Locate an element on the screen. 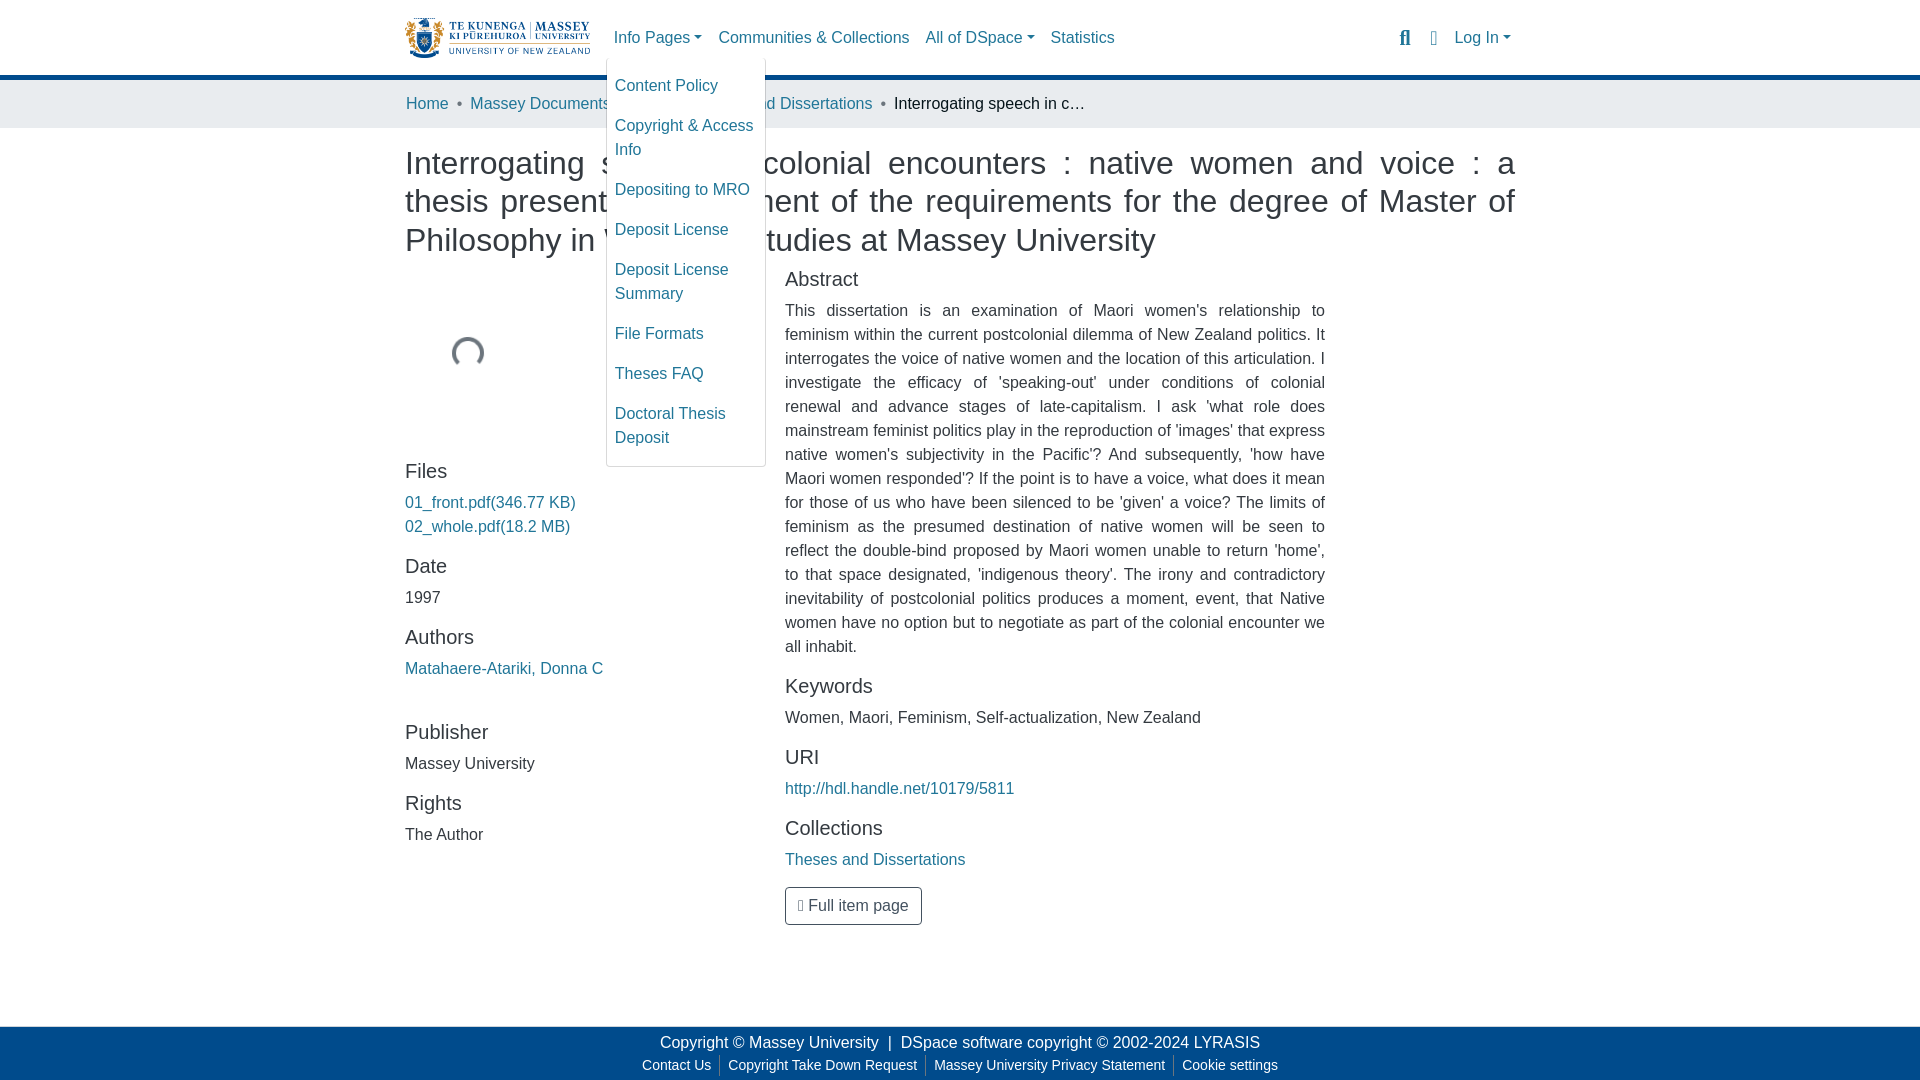 The height and width of the screenshot is (1080, 1920). Massey Documents by Type is located at coordinates (570, 103).